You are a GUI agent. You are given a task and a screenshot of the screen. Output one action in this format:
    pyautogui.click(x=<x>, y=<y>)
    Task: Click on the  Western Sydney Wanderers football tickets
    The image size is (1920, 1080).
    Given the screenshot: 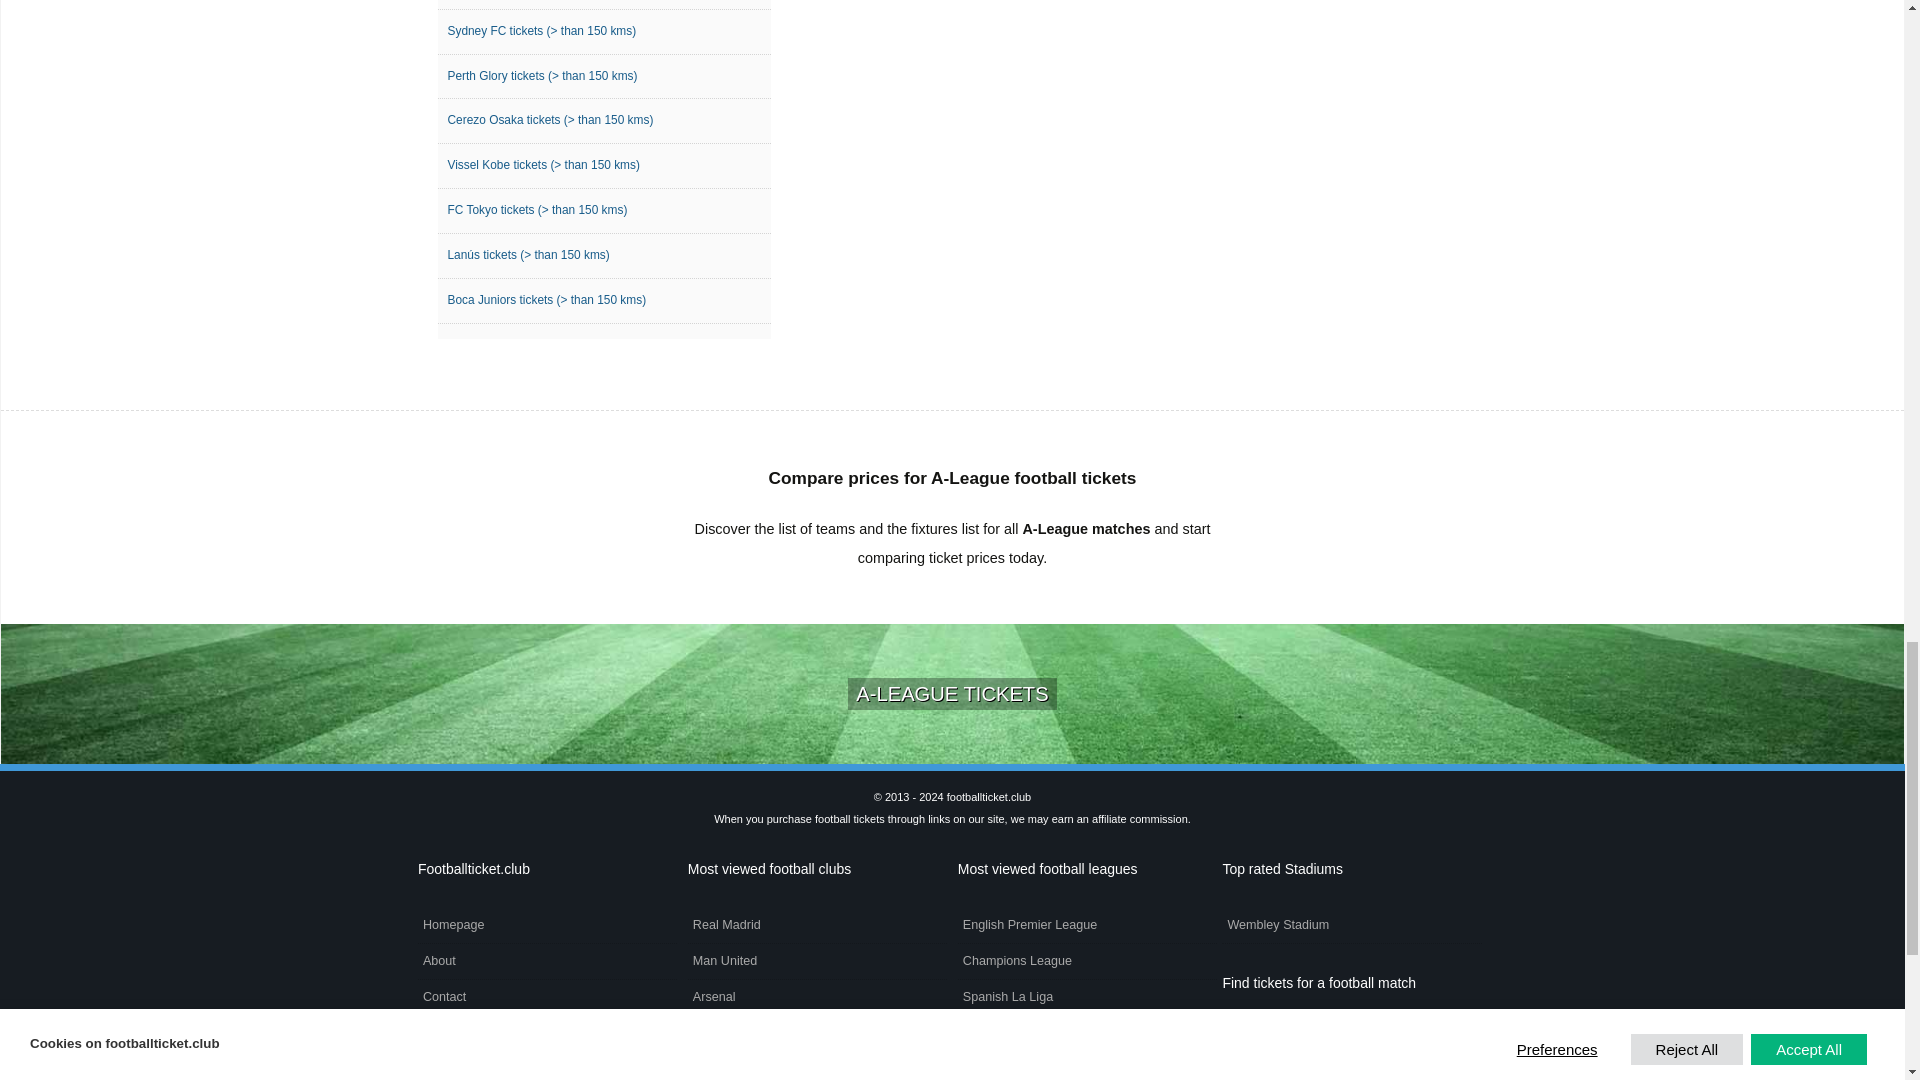 What is the action you would take?
    pyautogui.click(x=604, y=4)
    